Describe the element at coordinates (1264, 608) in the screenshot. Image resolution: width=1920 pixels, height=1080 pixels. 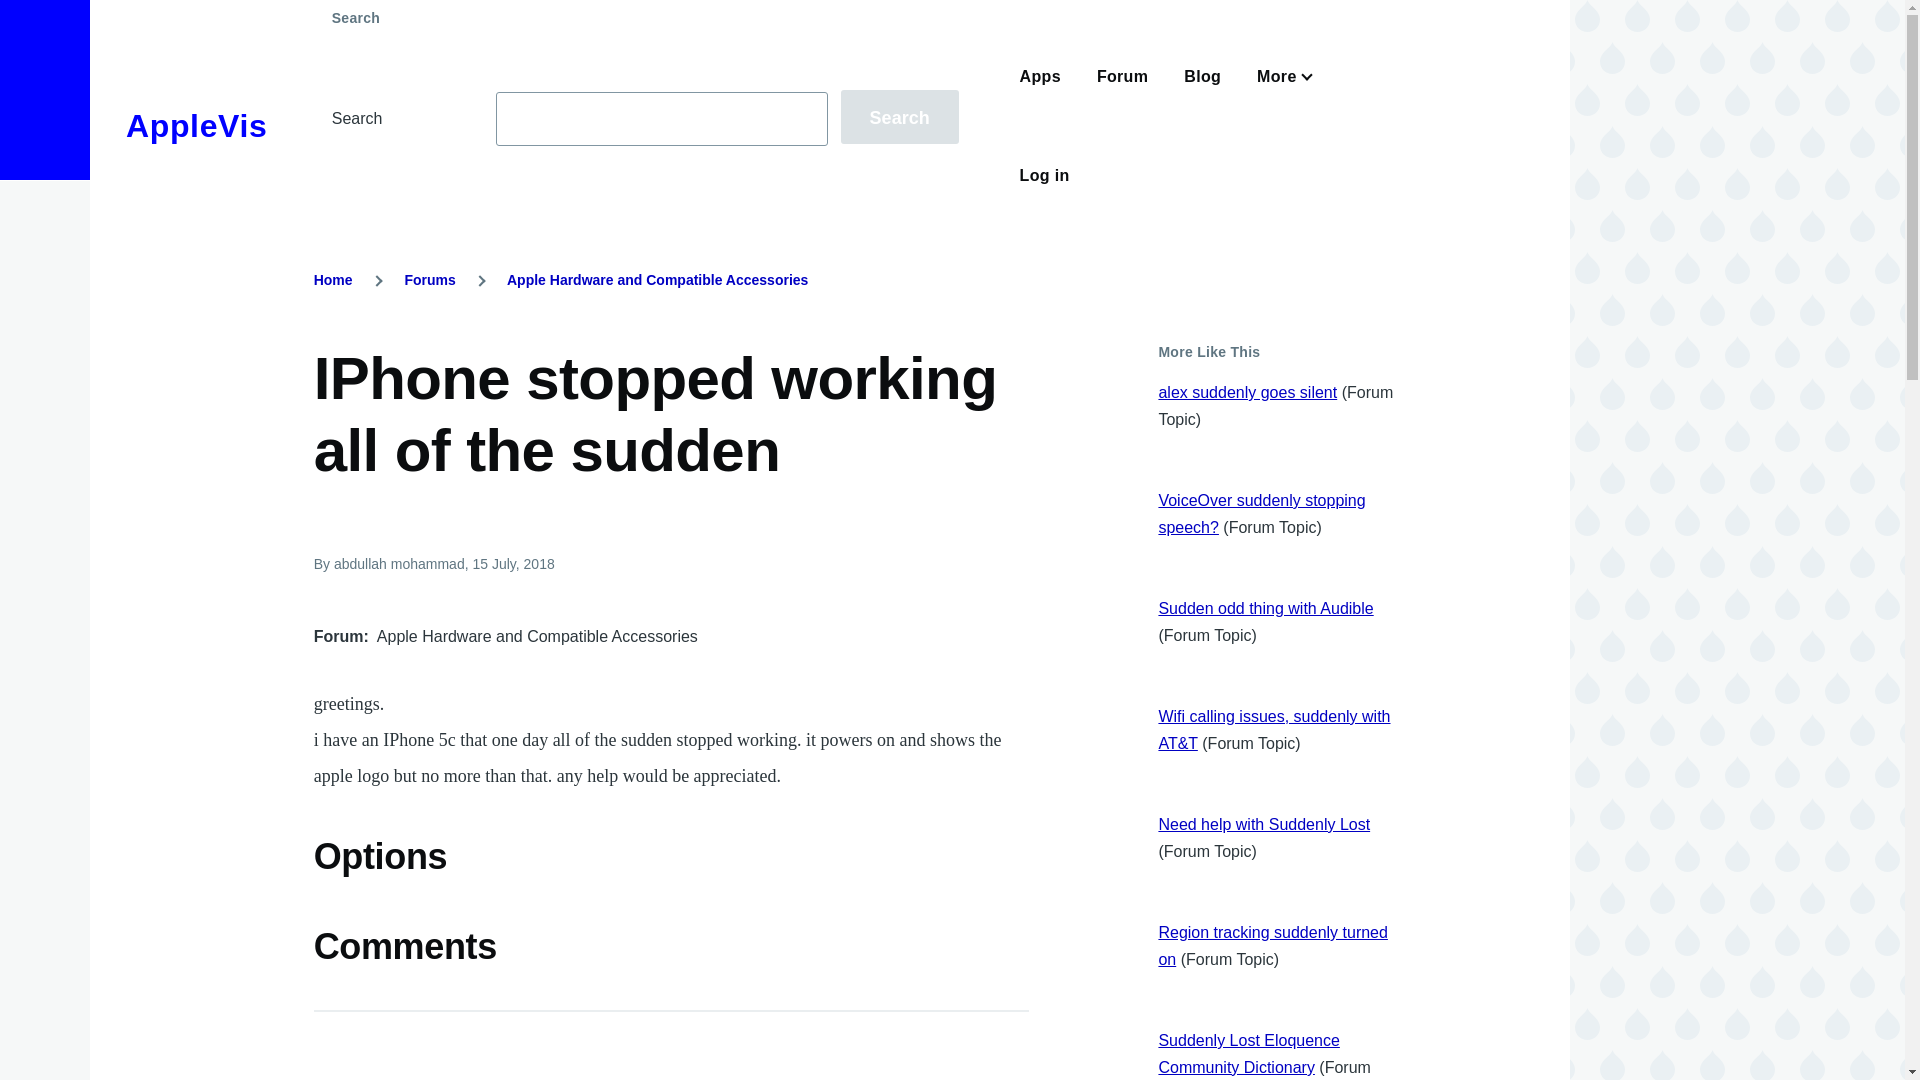
I see `Sudden odd thing with Audible` at that location.